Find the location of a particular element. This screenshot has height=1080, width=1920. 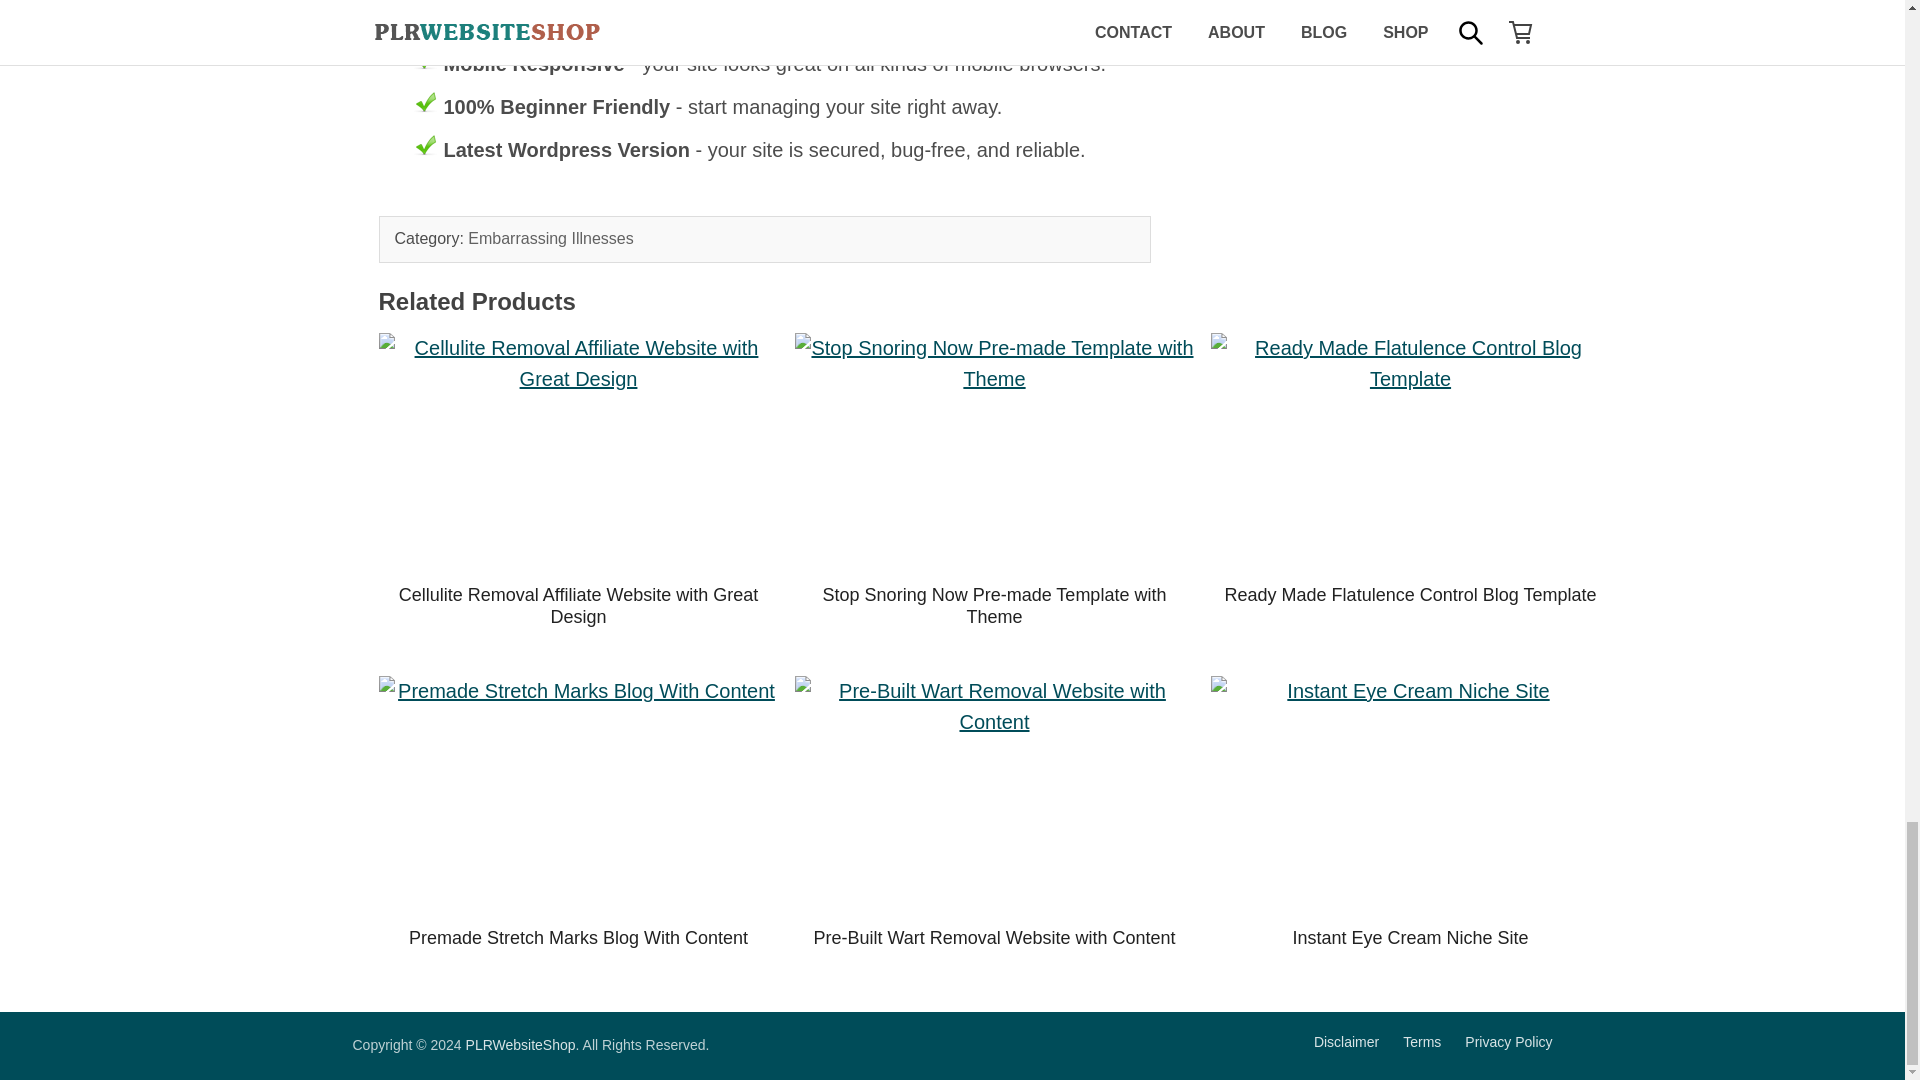

Cellulite Removal Affiliate Website with Great Design is located at coordinates (578, 452).